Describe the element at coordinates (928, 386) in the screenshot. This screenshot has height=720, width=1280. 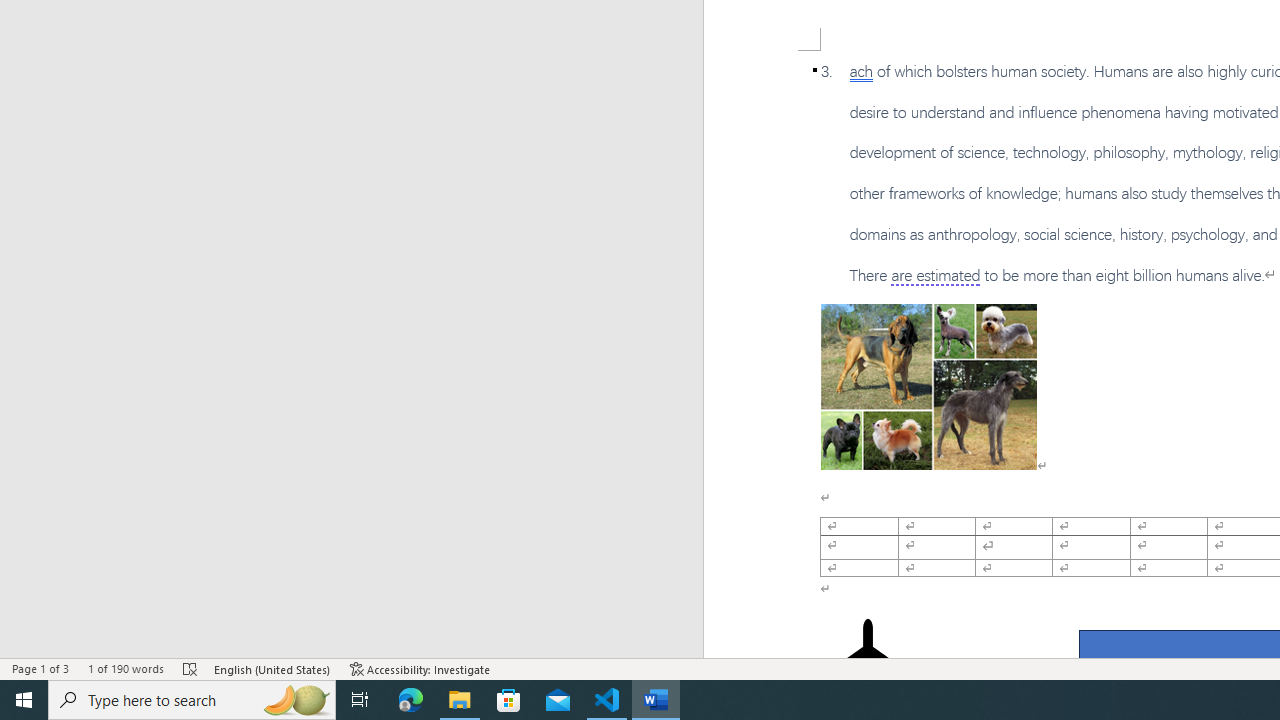
I see `Morphological variation in six dogs` at that location.